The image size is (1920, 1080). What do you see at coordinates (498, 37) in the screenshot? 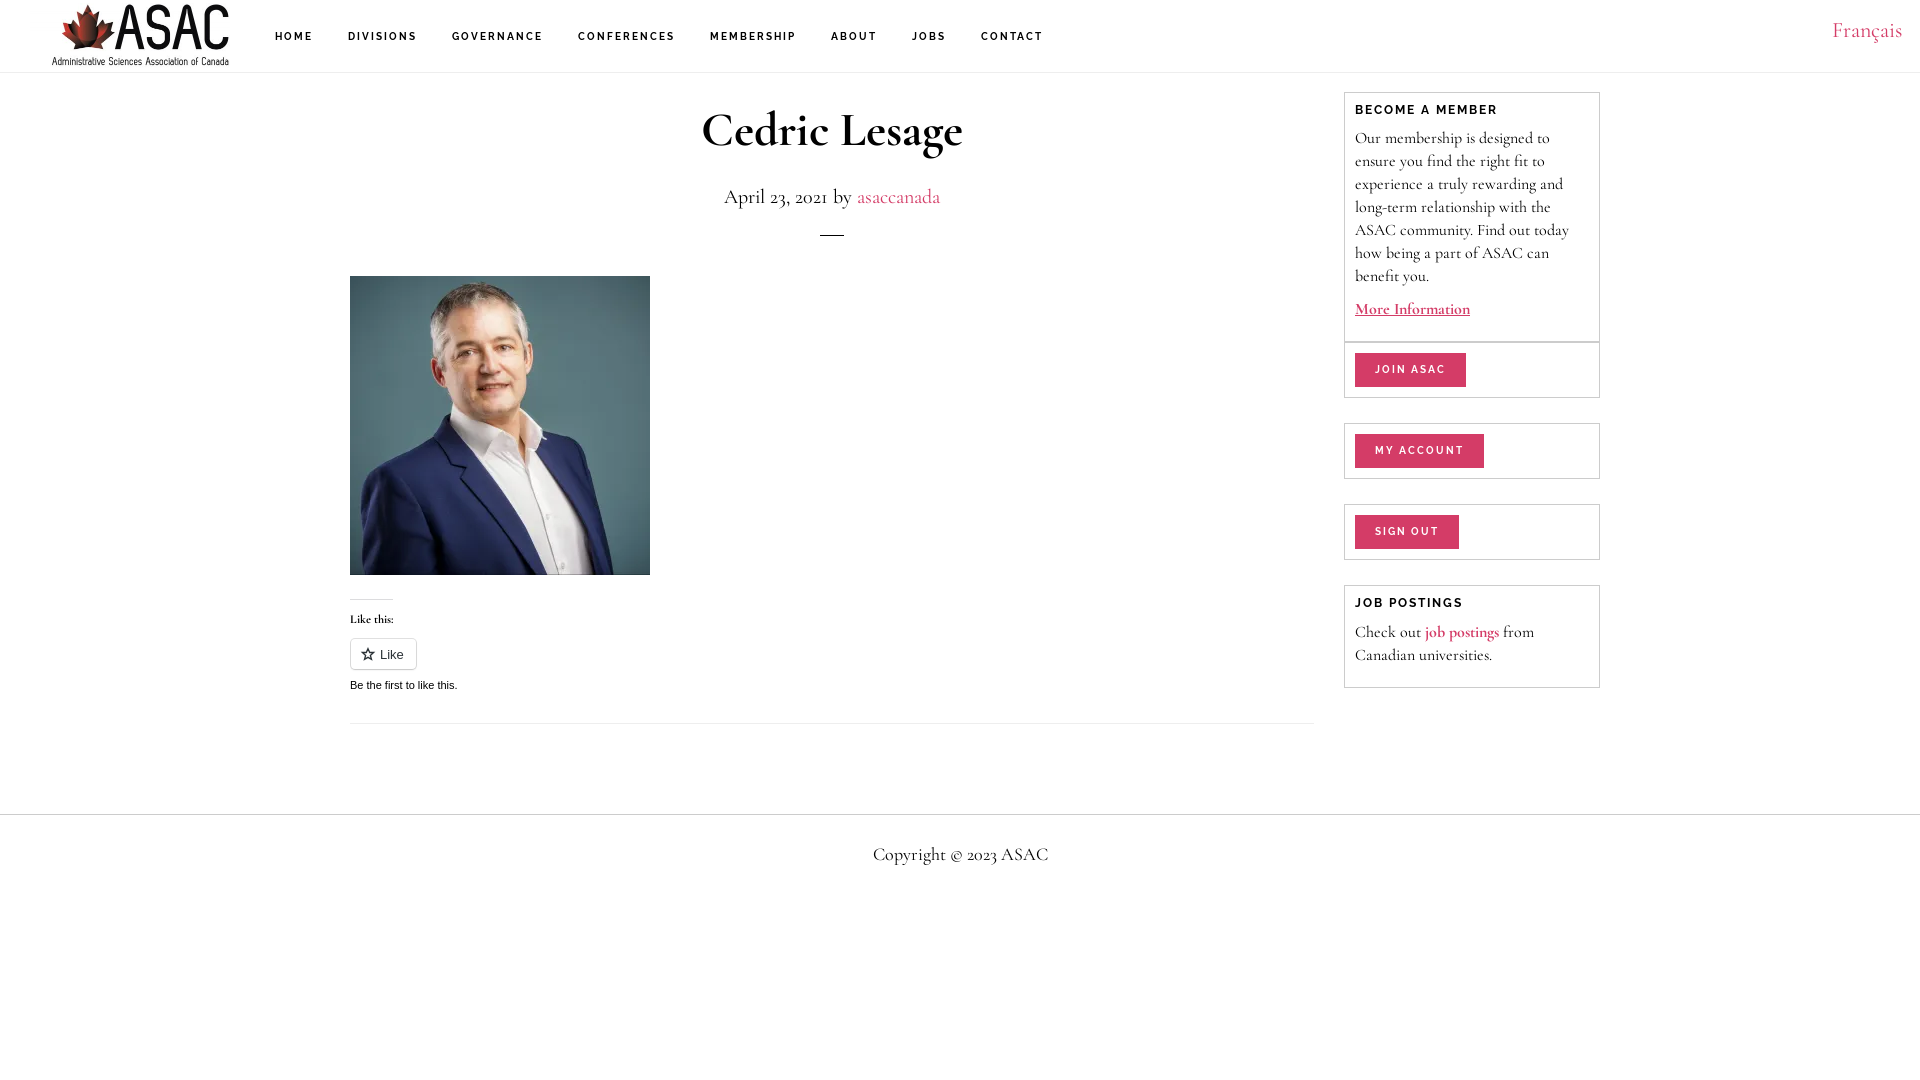
I see `GOVERNANCE` at bounding box center [498, 37].